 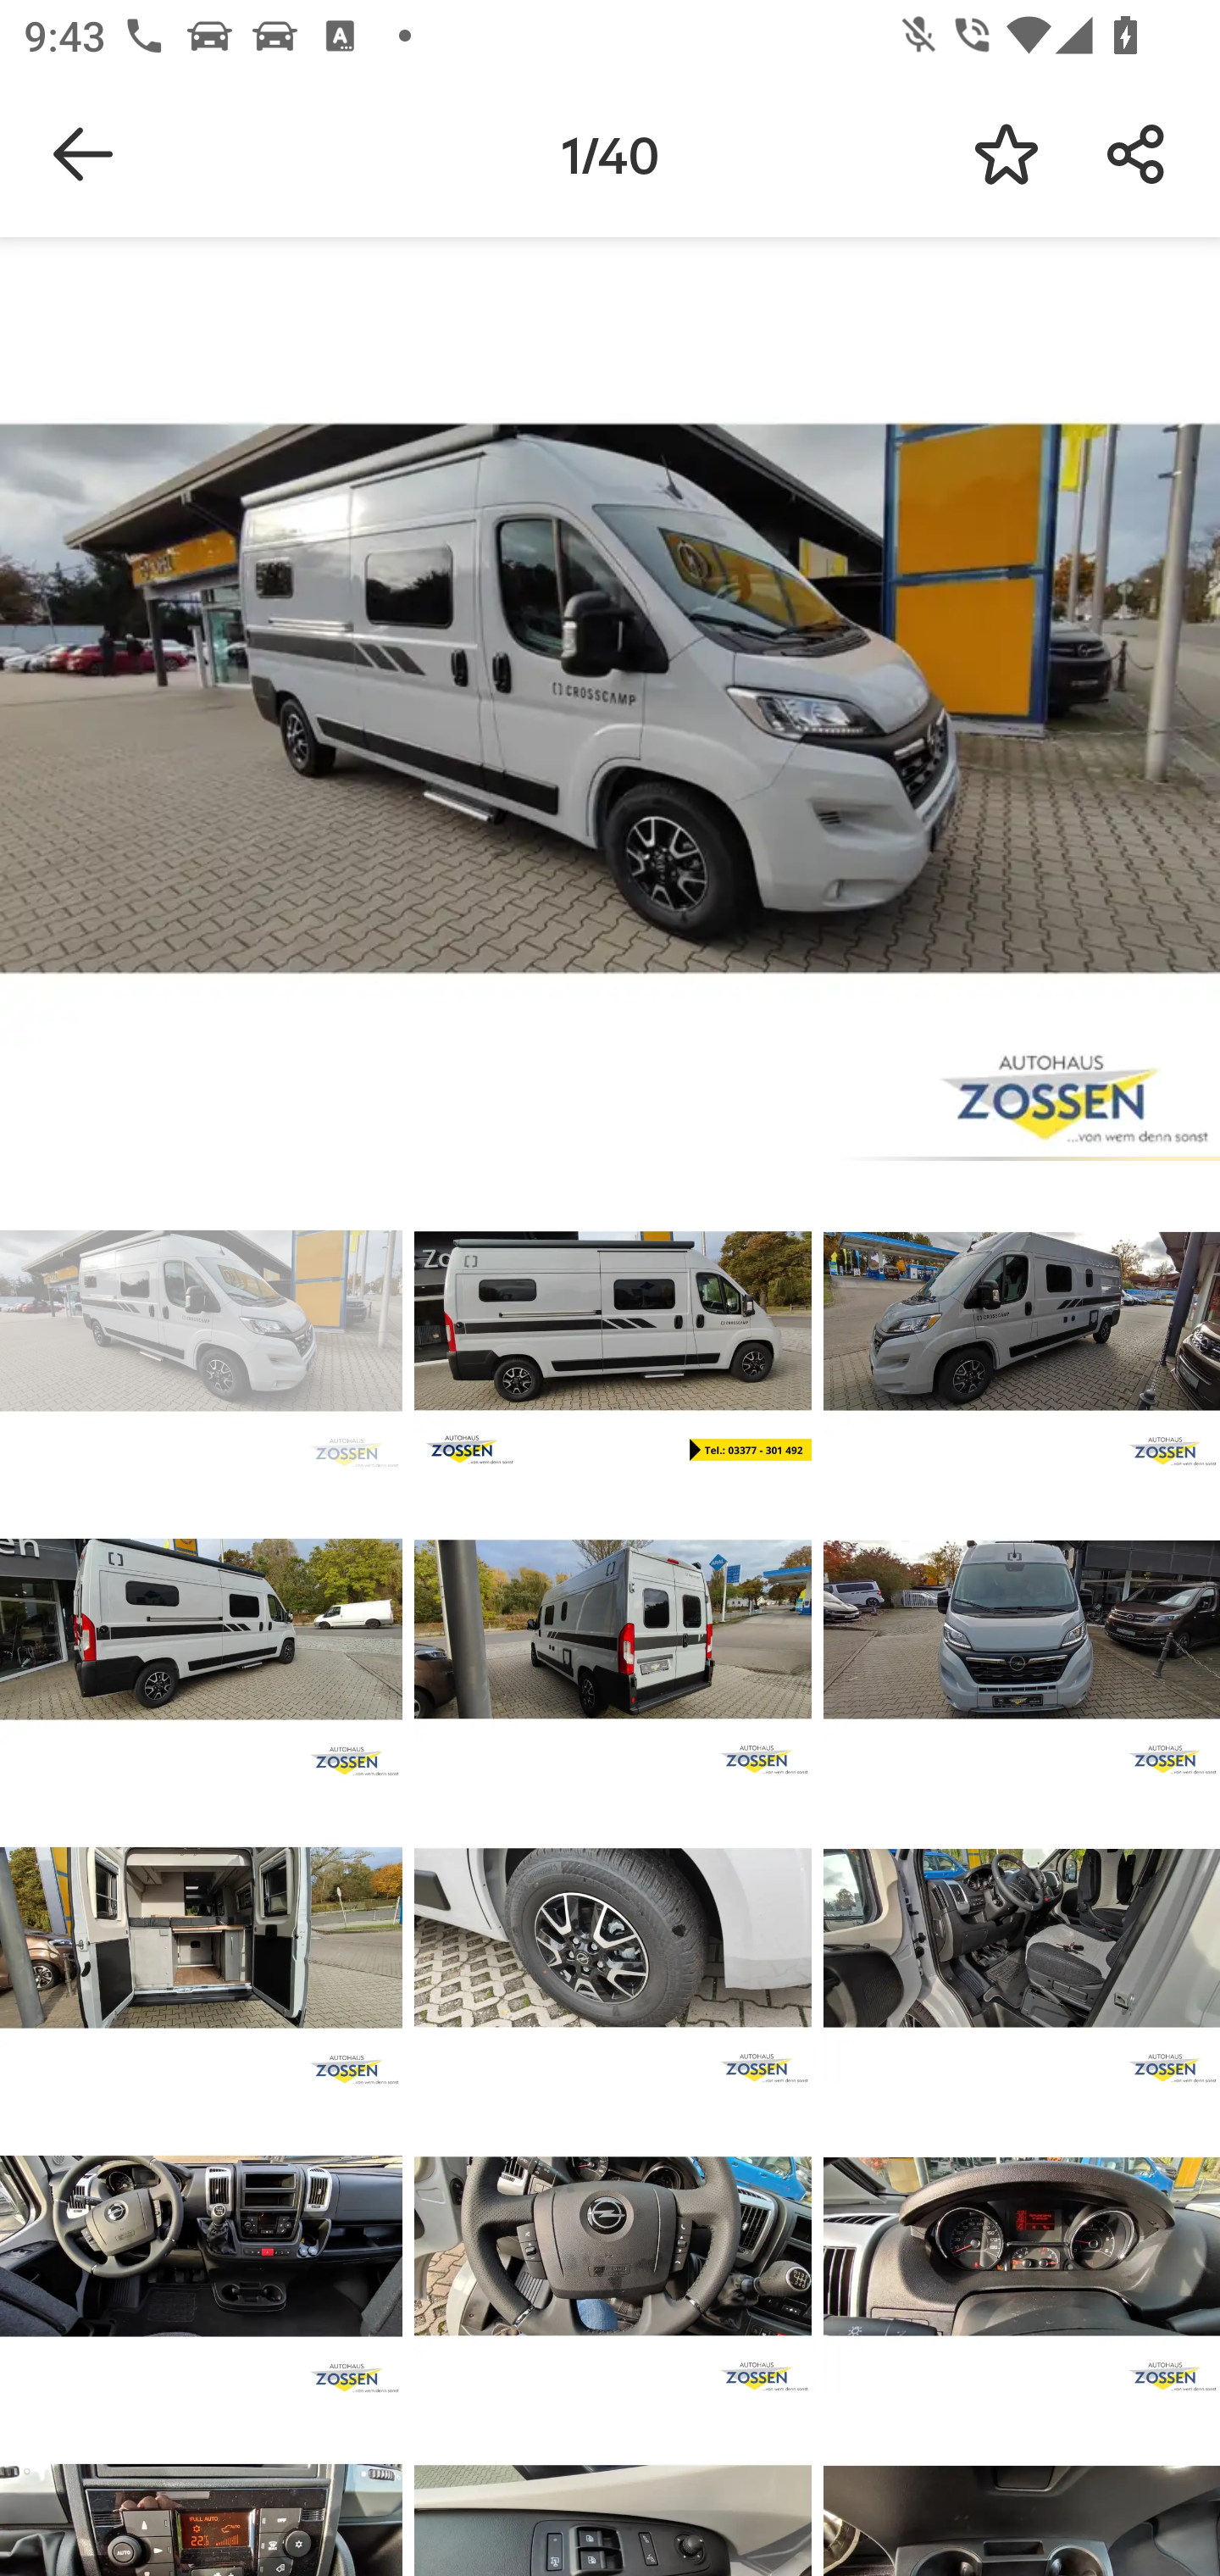 What do you see at coordinates (613, 1629) in the screenshot?
I see `image` at bounding box center [613, 1629].